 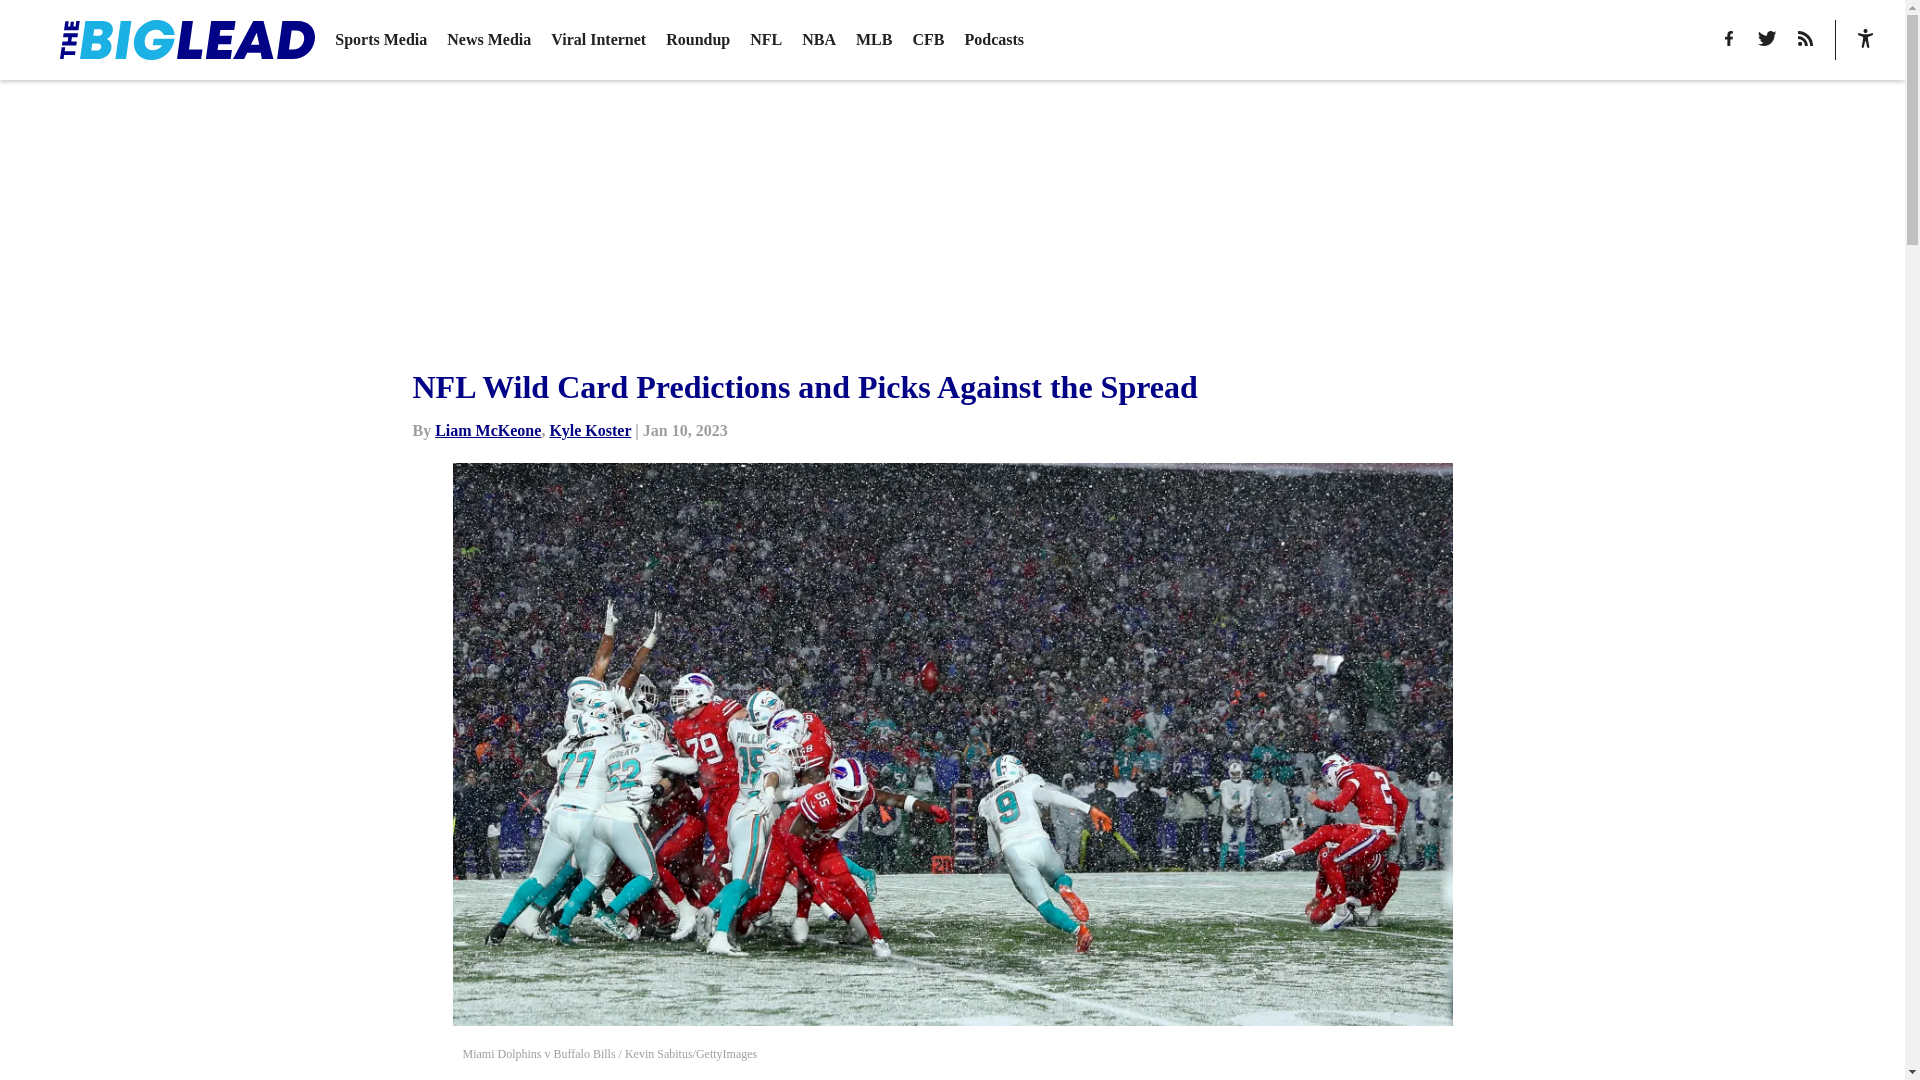 What do you see at coordinates (818, 40) in the screenshot?
I see `NBA` at bounding box center [818, 40].